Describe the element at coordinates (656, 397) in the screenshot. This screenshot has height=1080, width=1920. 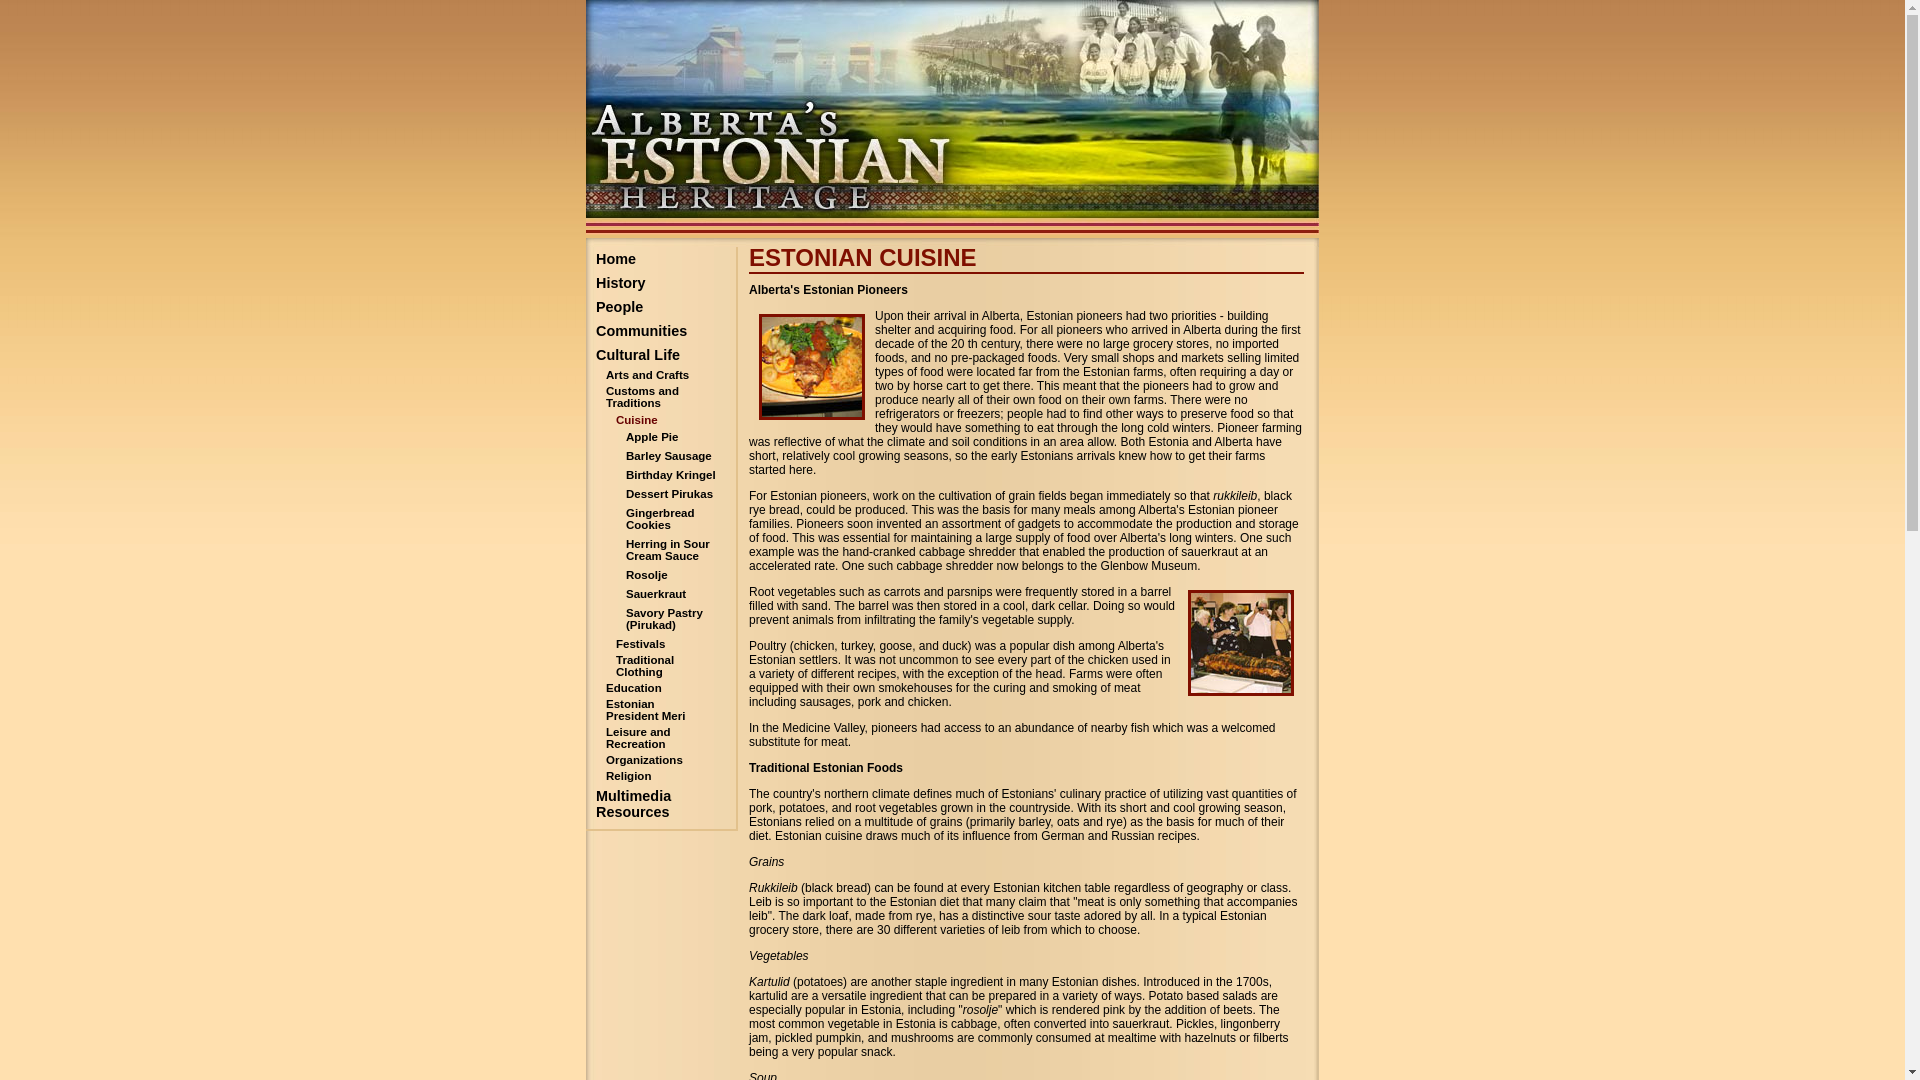
I see `Customs and Traditions` at that location.